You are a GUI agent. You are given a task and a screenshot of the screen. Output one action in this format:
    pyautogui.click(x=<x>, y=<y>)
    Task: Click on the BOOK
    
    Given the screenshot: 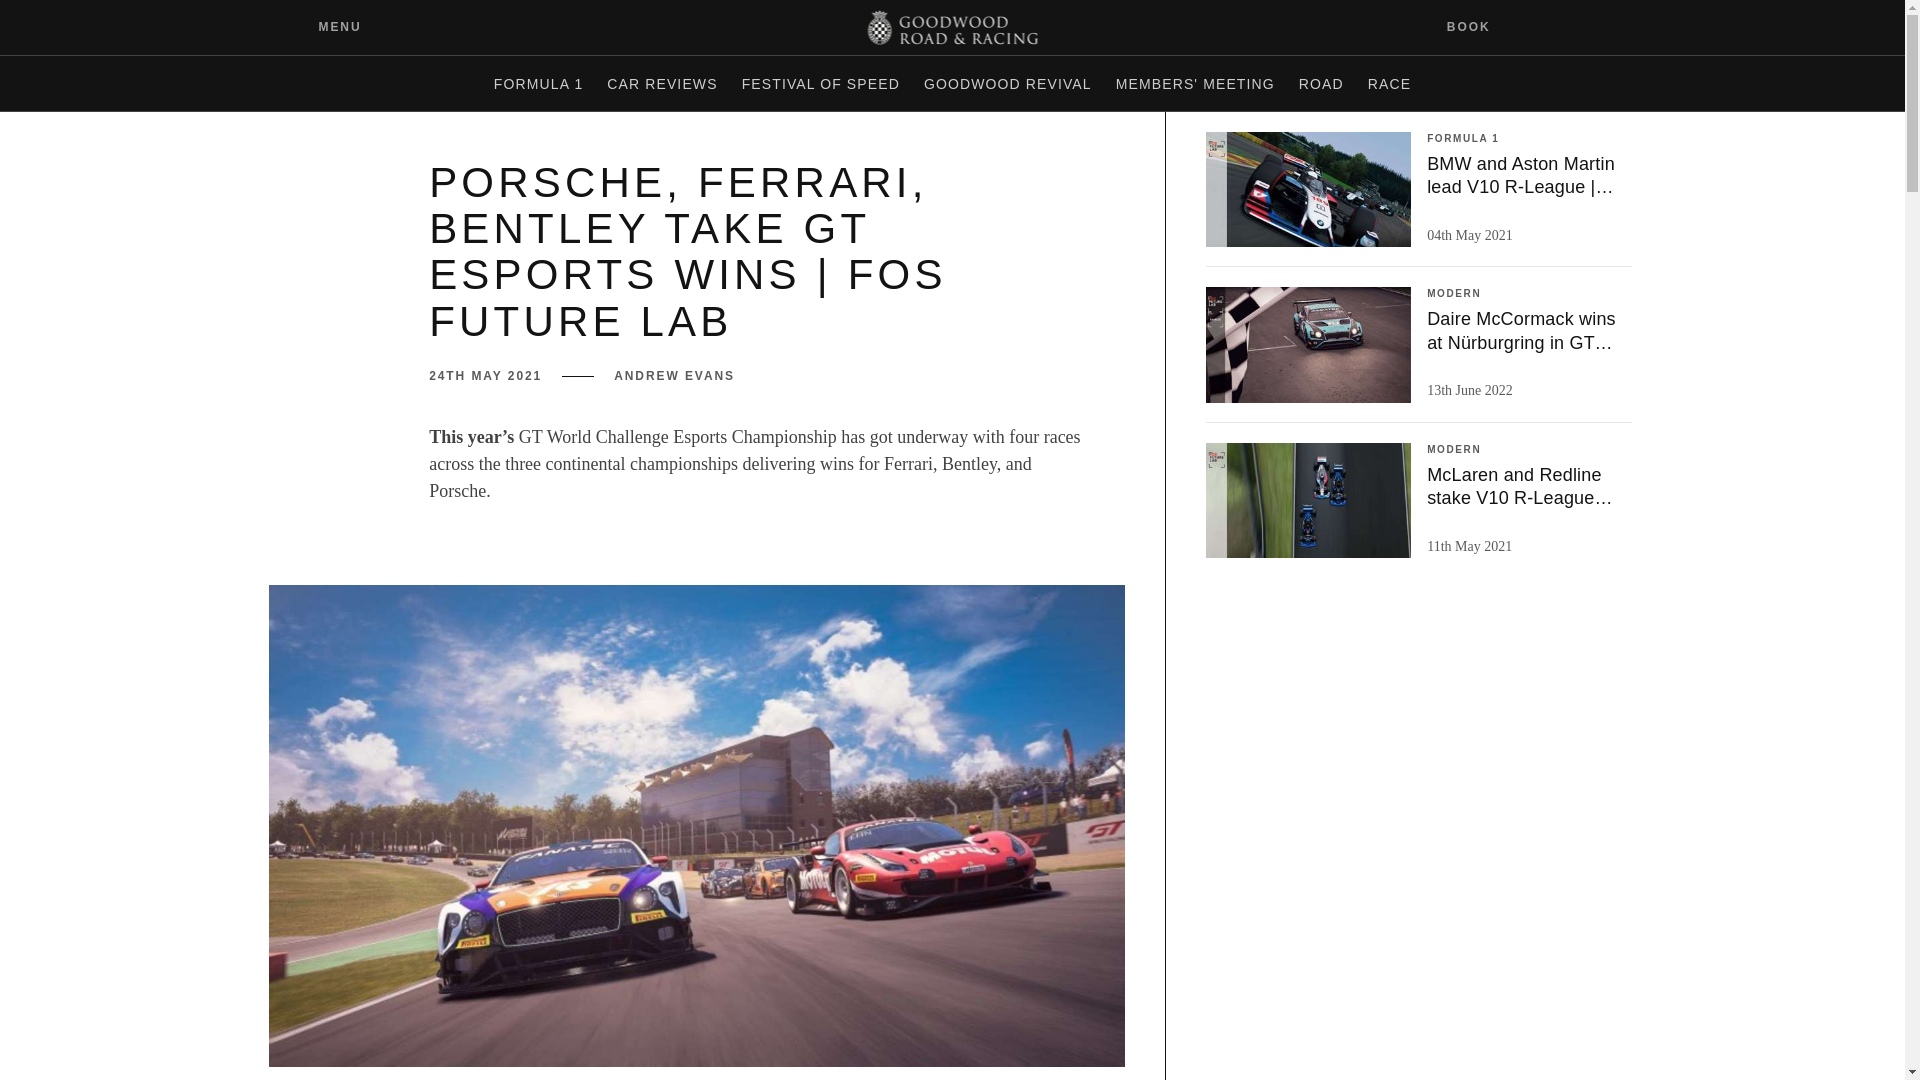 What is the action you would take?
    pyautogui.click(x=1481, y=26)
    